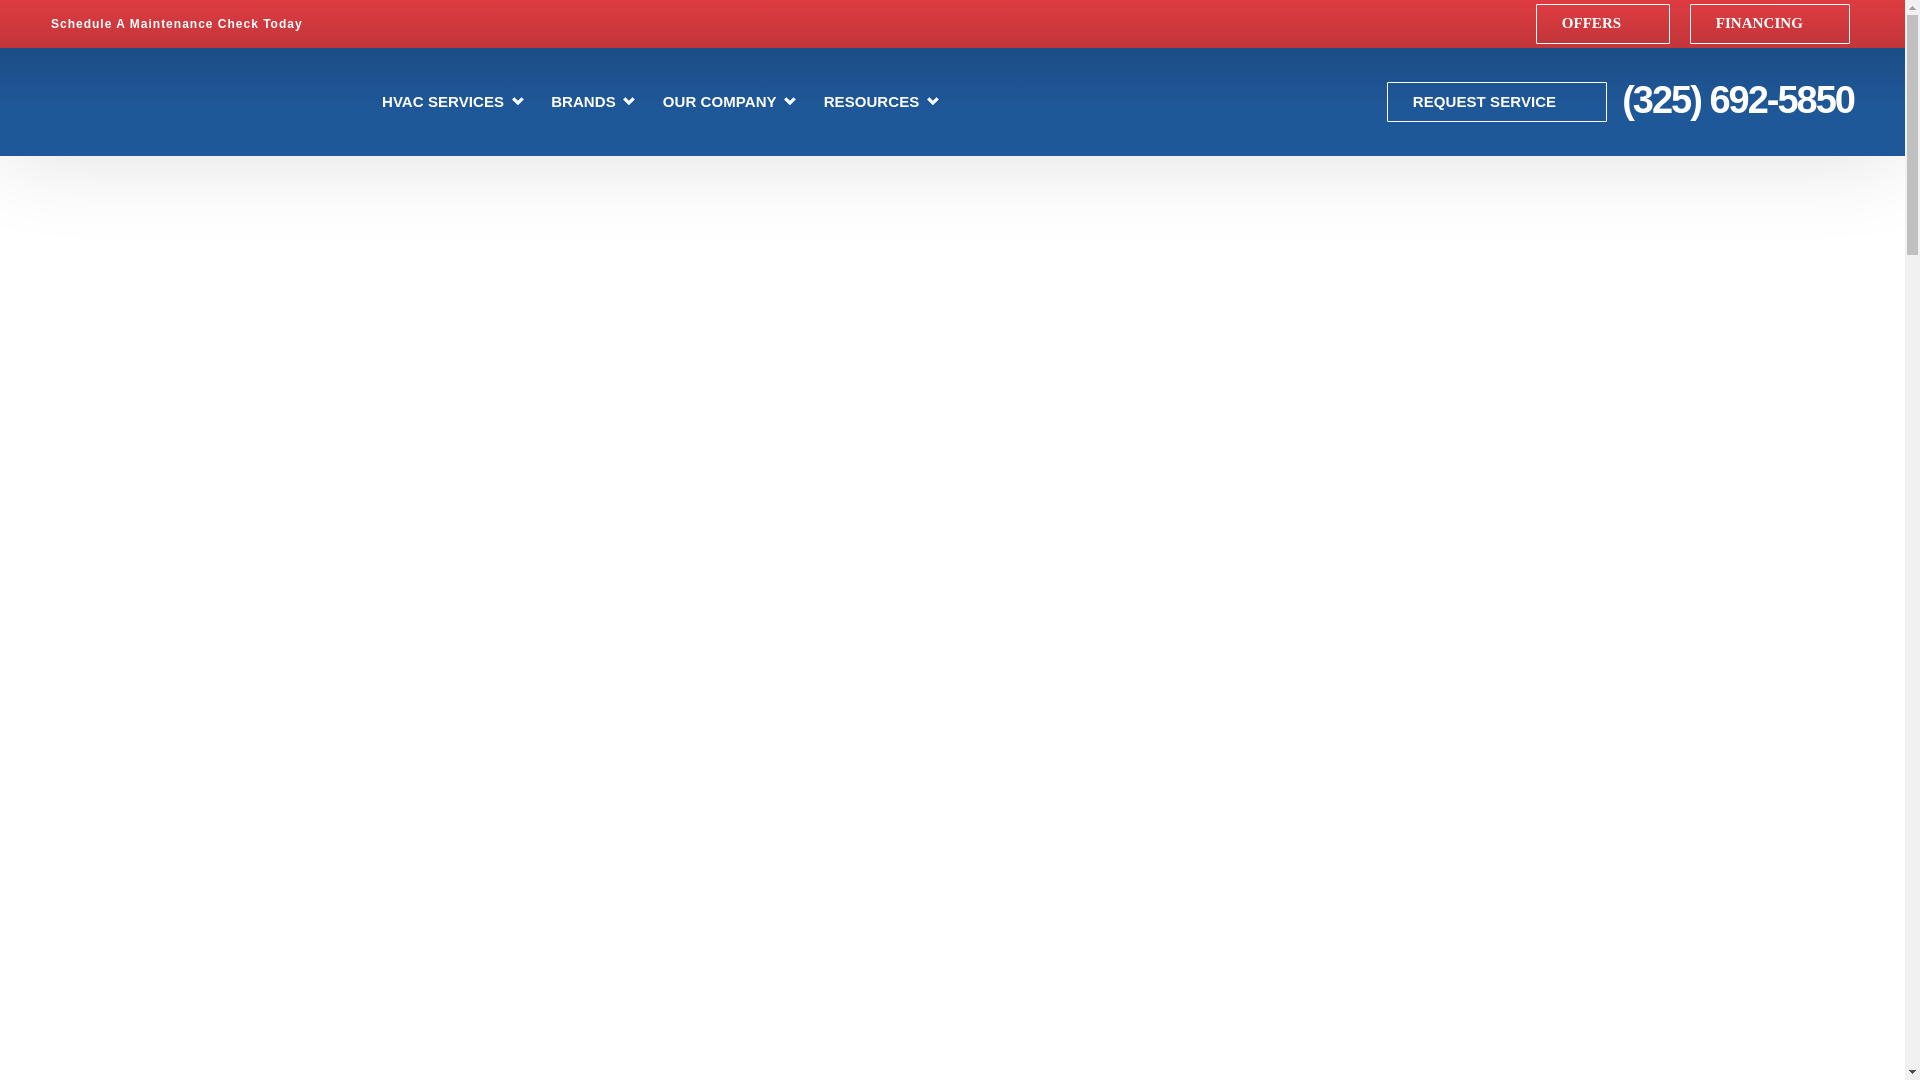  Describe the element at coordinates (730, 102) in the screenshot. I see `OUR COMPANY` at that location.